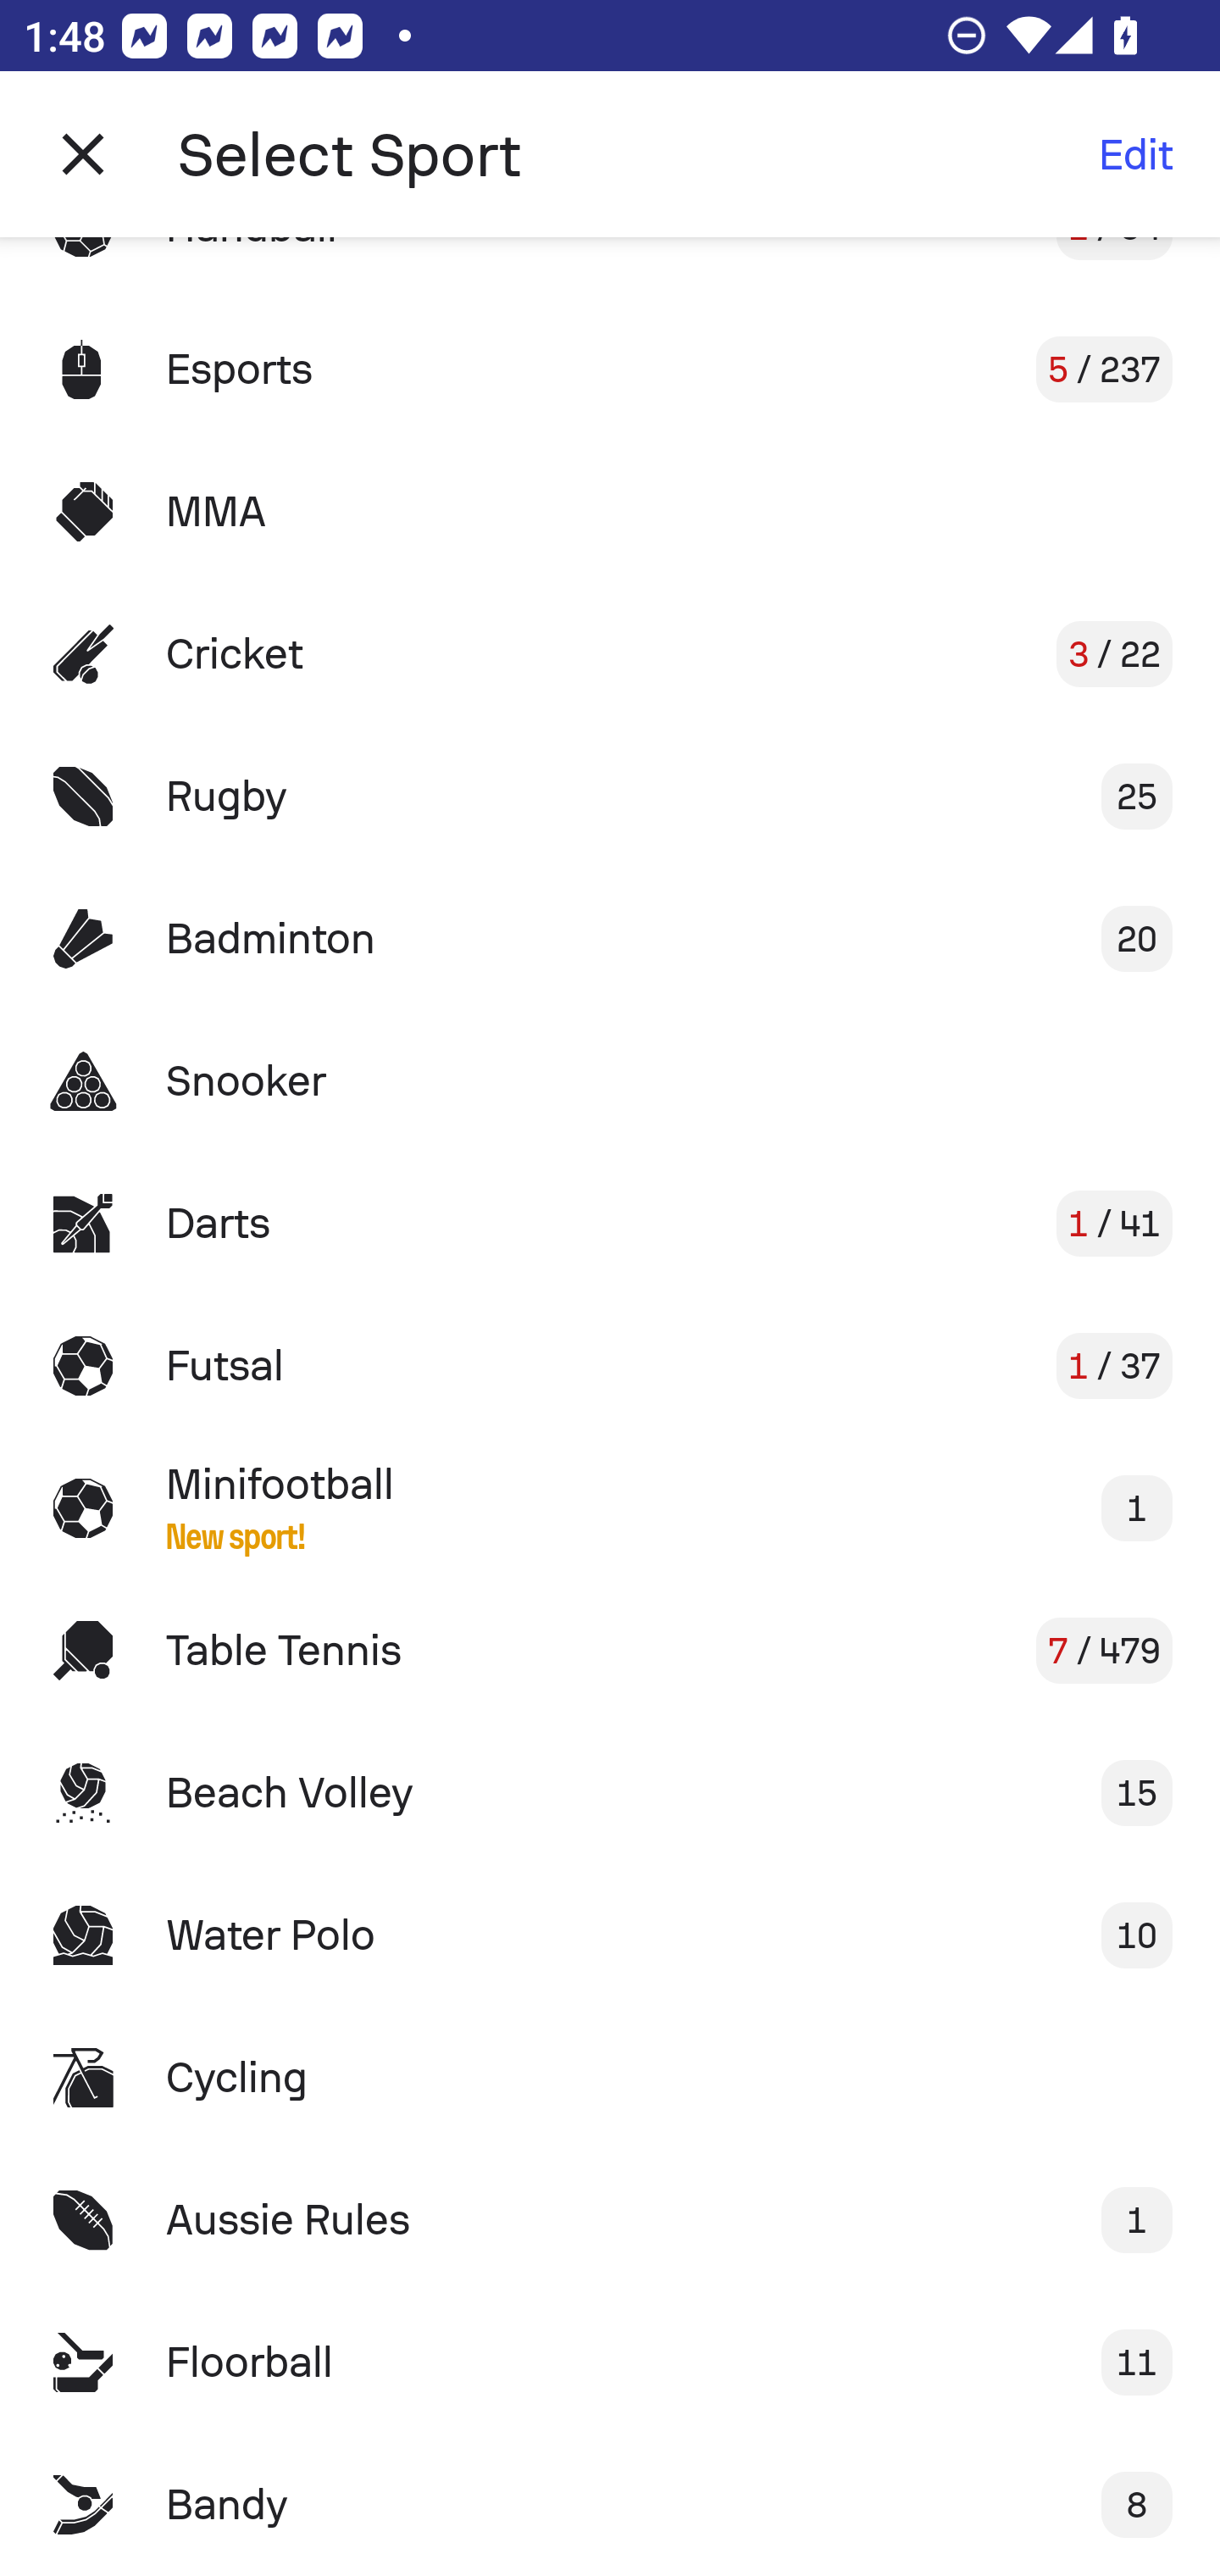 The height and width of the screenshot is (2576, 1220). What do you see at coordinates (610, 1935) in the screenshot?
I see `Water Polo 10` at bounding box center [610, 1935].